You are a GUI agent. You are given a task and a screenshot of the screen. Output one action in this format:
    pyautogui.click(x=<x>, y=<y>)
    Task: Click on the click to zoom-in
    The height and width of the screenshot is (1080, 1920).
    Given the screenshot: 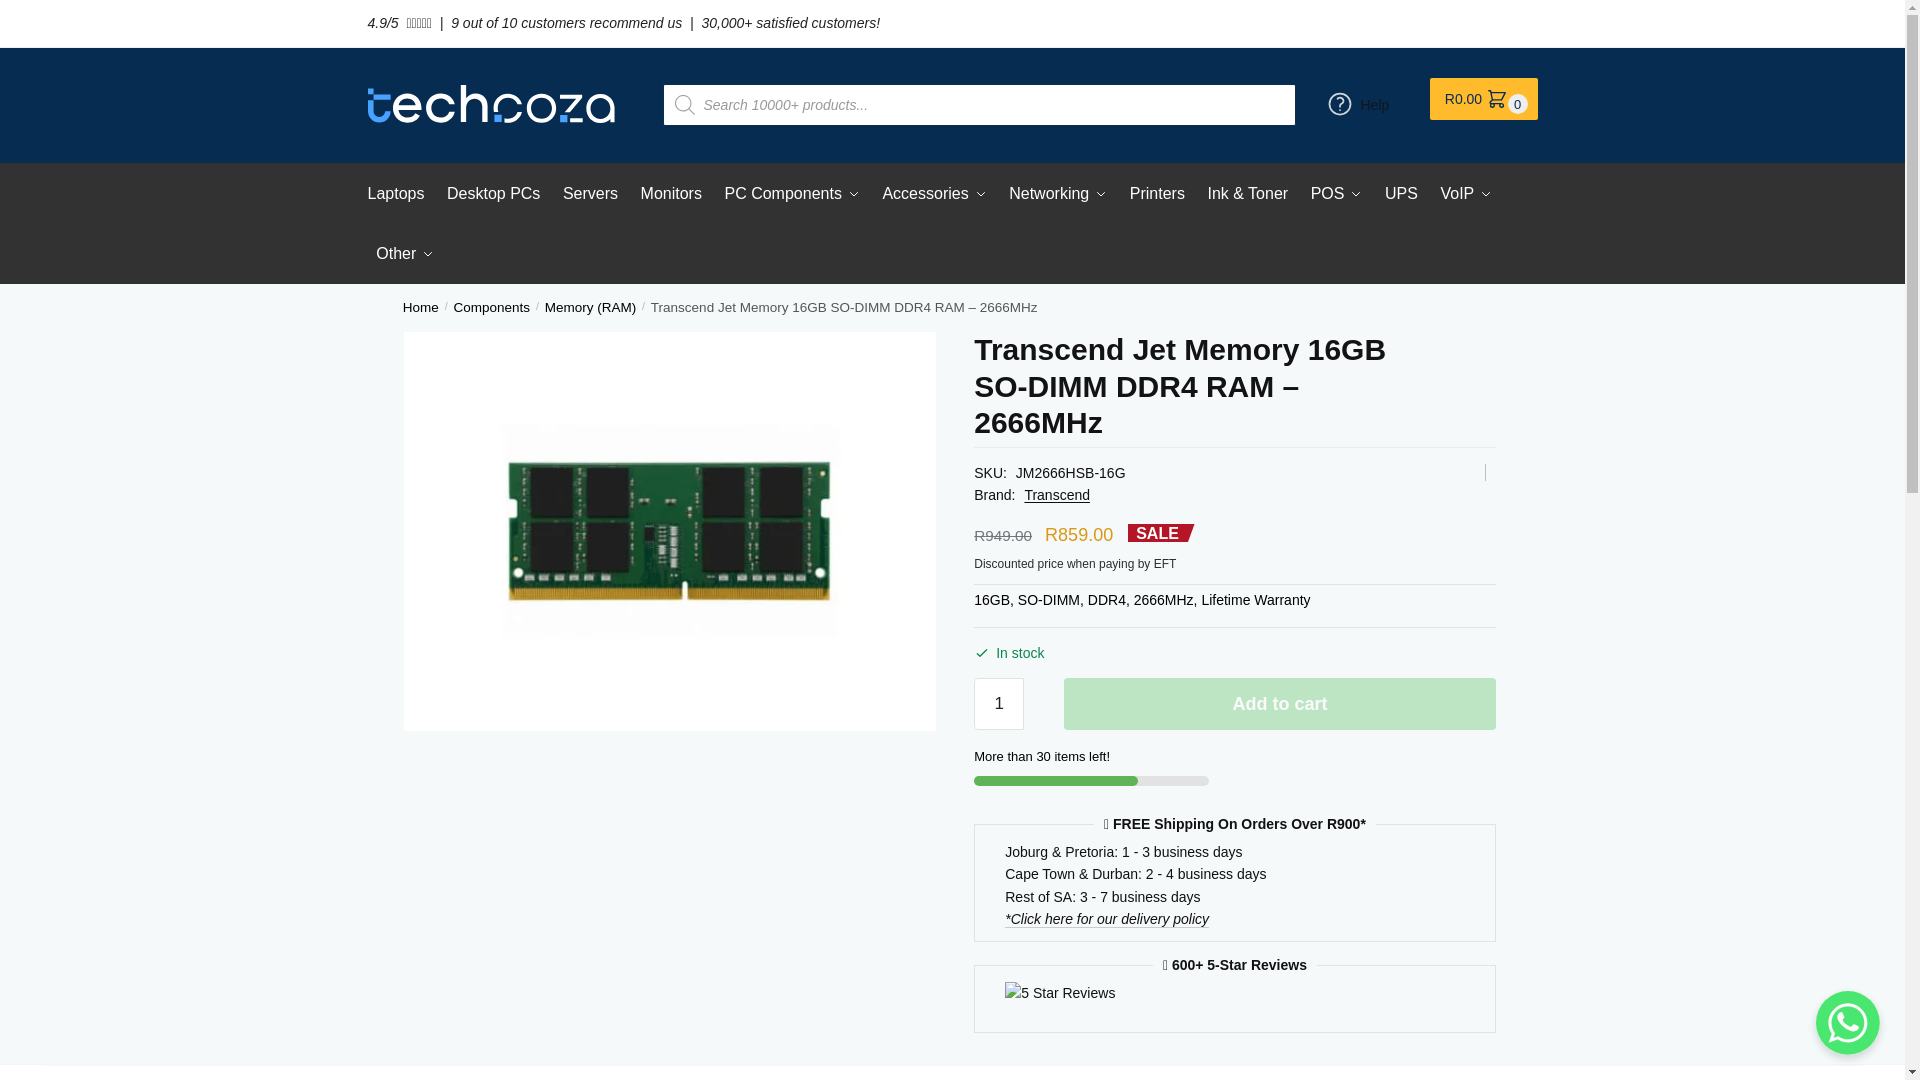 What is the action you would take?
    pyautogui.click(x=669, y=531)
    